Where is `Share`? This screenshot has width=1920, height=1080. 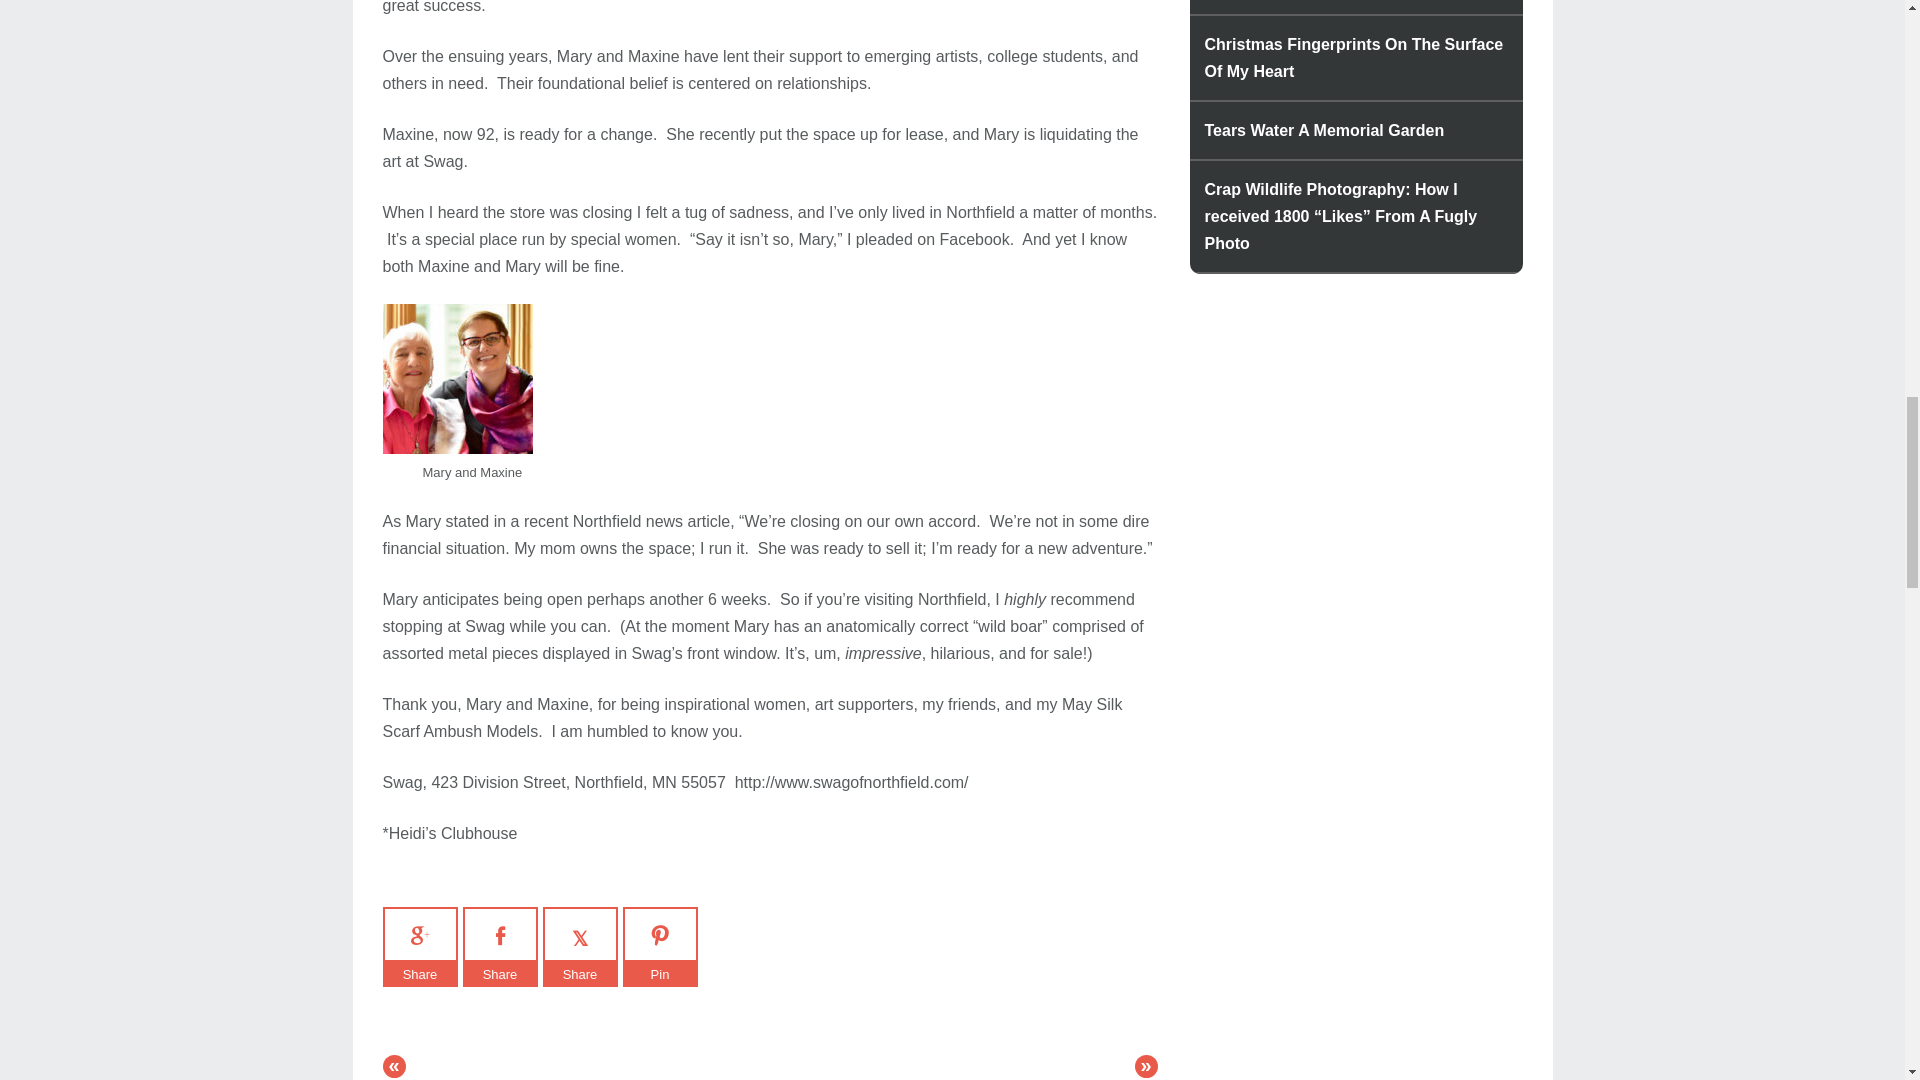 Share is located at coordinates (419, 974).